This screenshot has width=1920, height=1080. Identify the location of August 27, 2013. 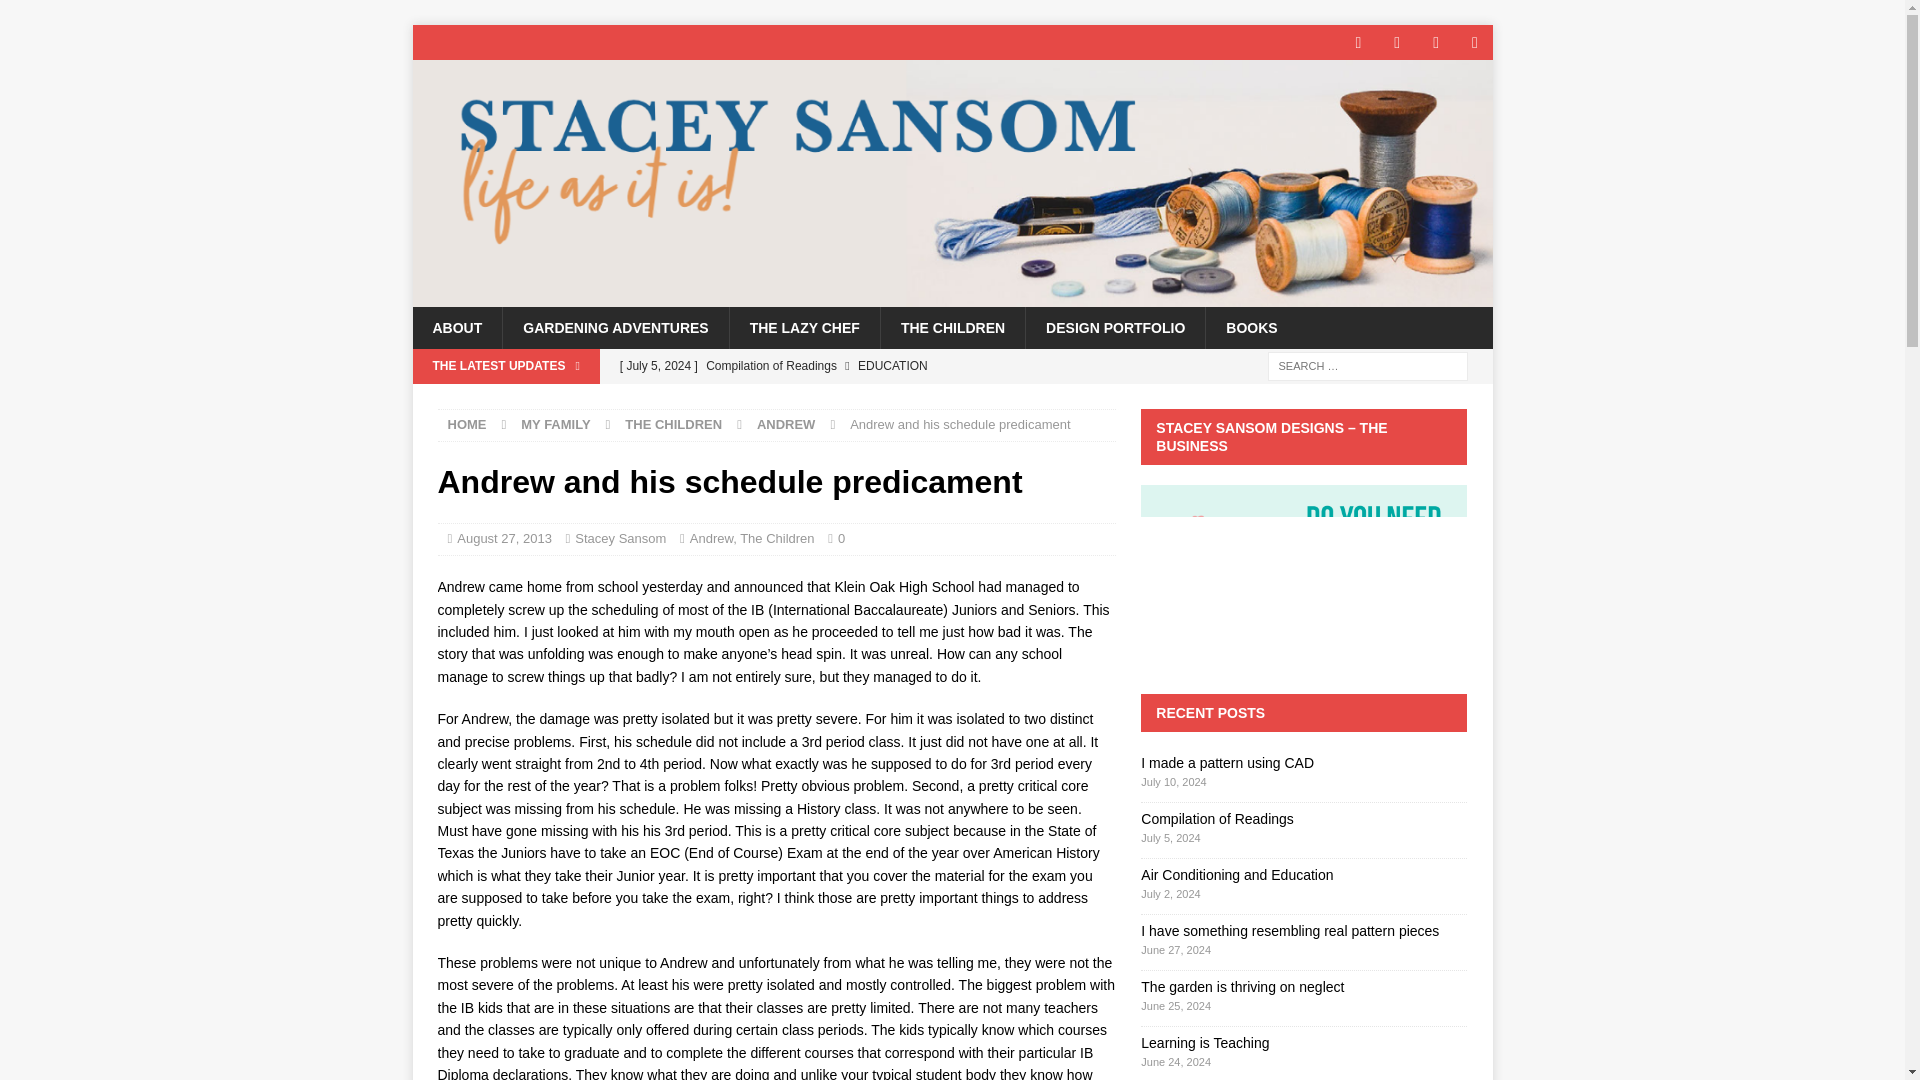
(504, 538).